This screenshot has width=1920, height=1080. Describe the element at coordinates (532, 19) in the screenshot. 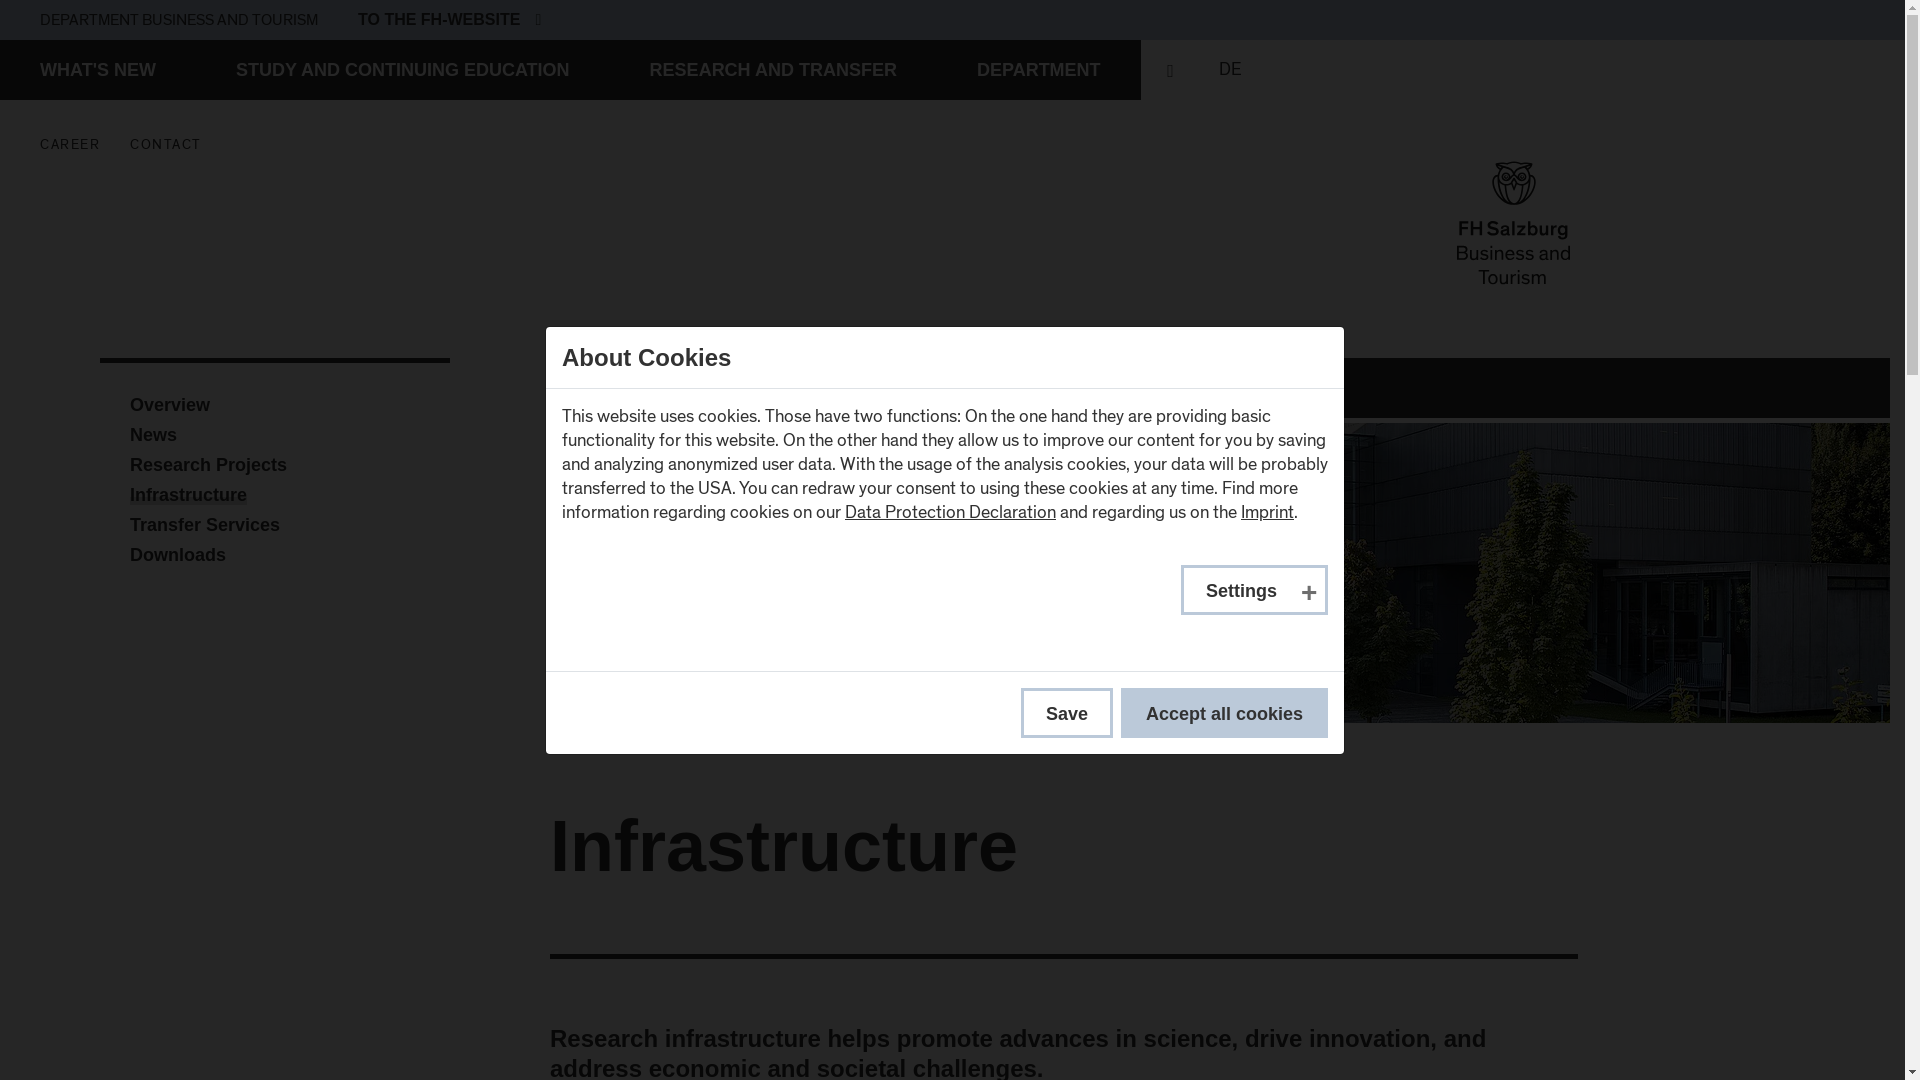

I see `to the FH-Website` at that location.